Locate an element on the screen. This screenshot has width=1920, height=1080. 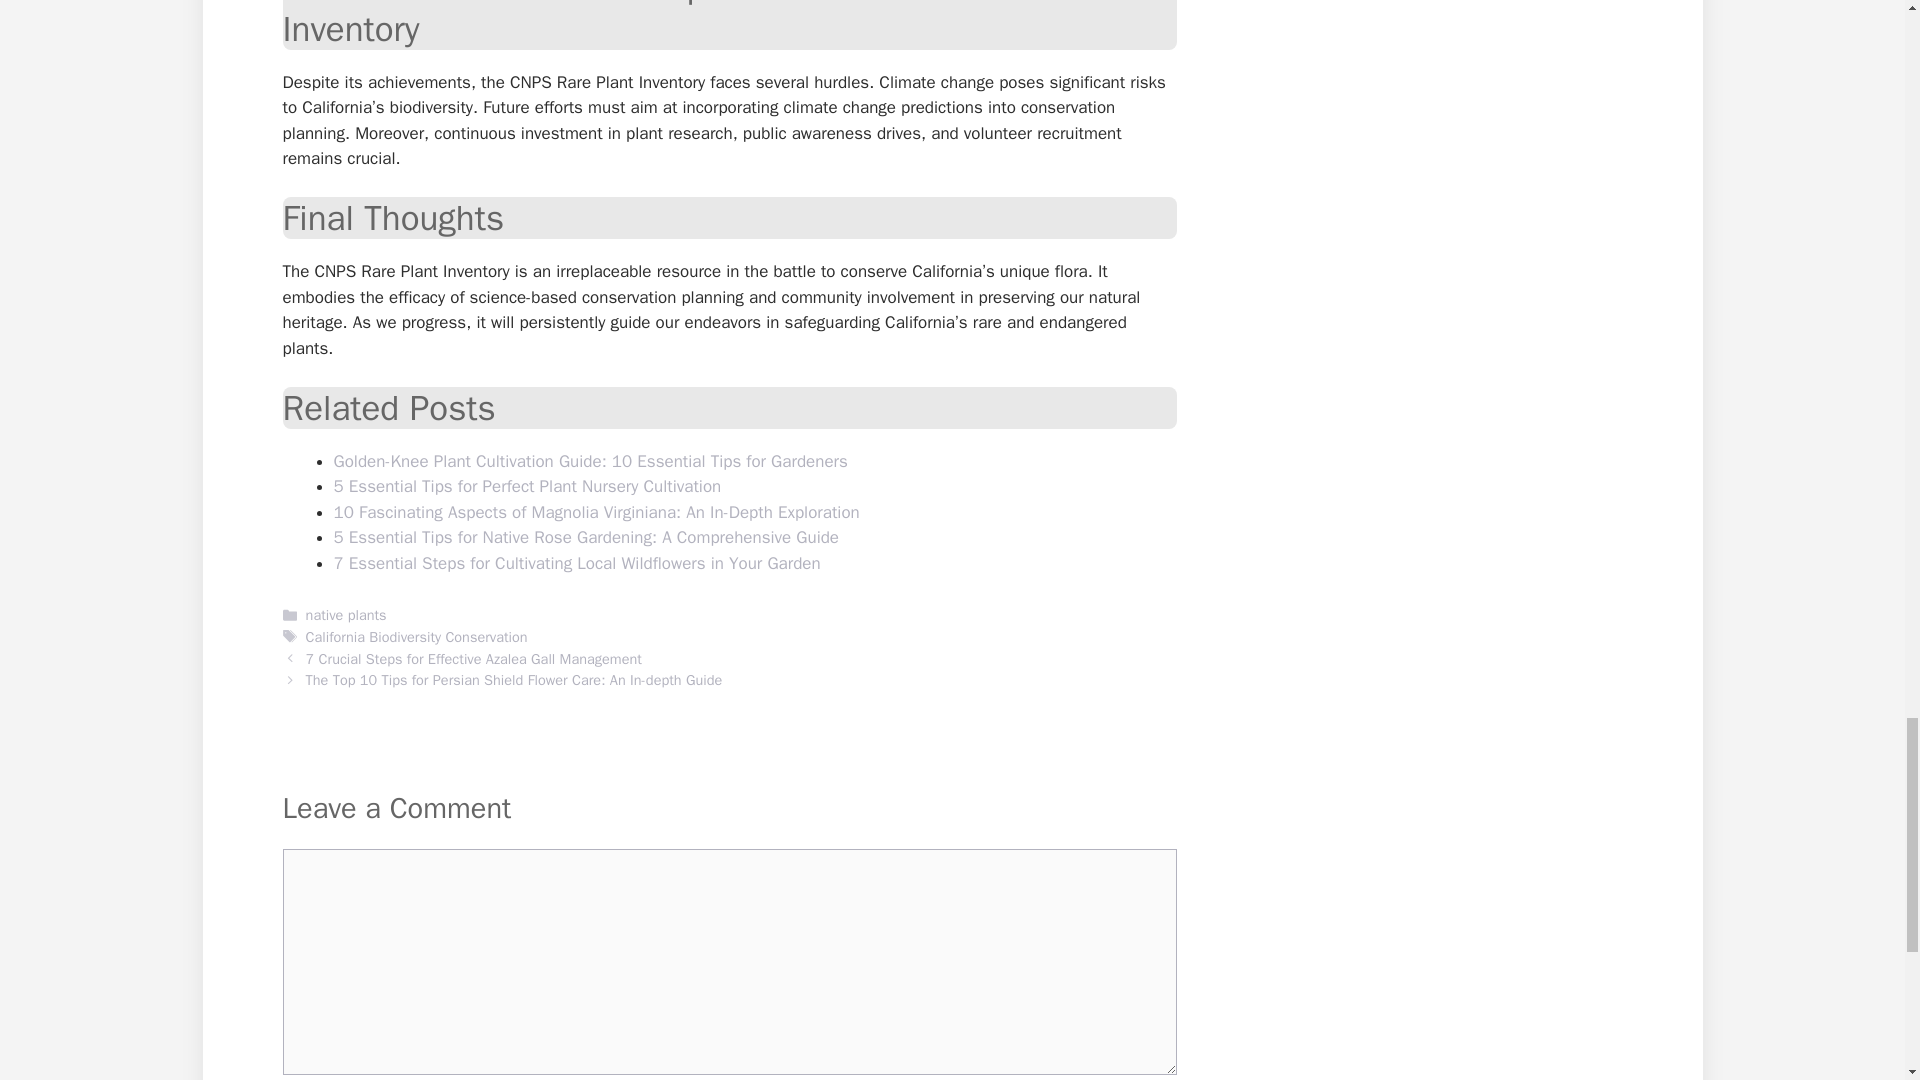
California Biodiversity Conservation is located at coordinates (416, 636).